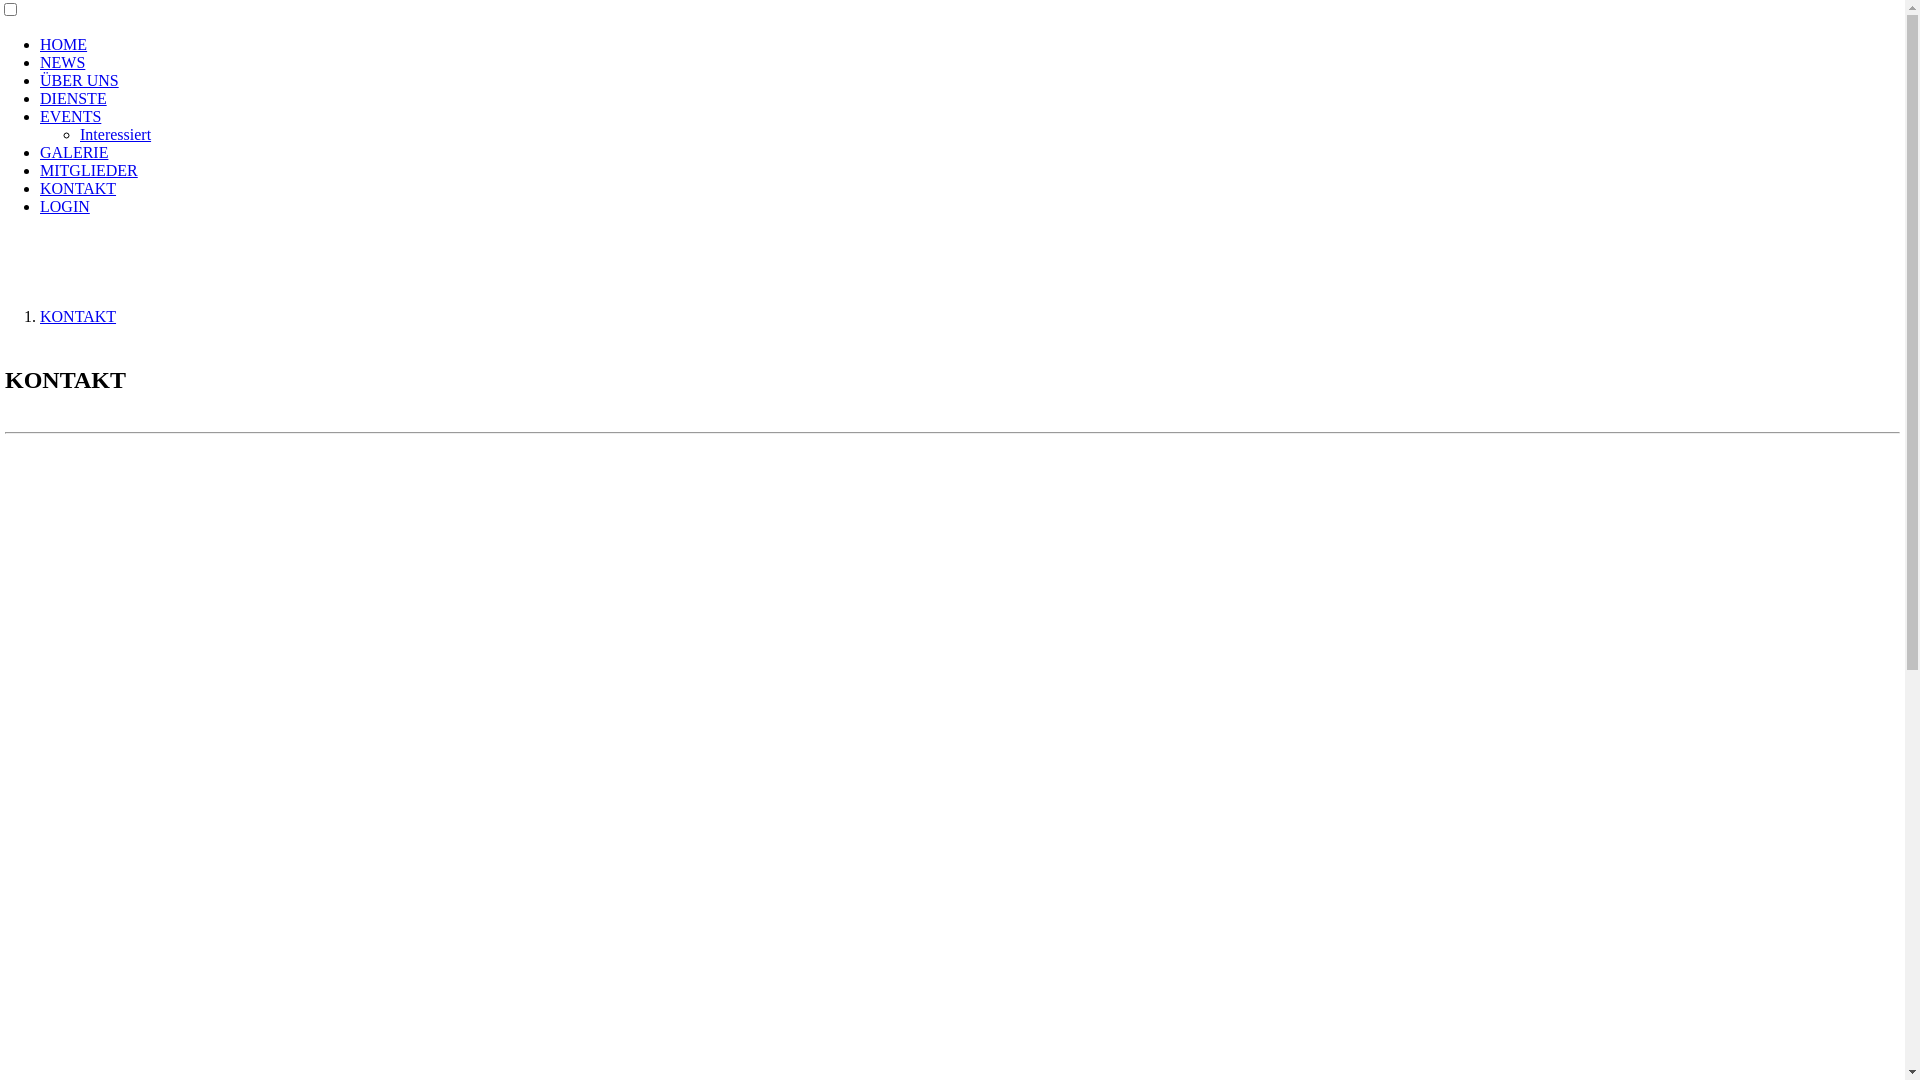 The image size is (1920, 1080). Describe the element at coordinates (74, 152) in the screenshot. I see `GALERIE` at that location.